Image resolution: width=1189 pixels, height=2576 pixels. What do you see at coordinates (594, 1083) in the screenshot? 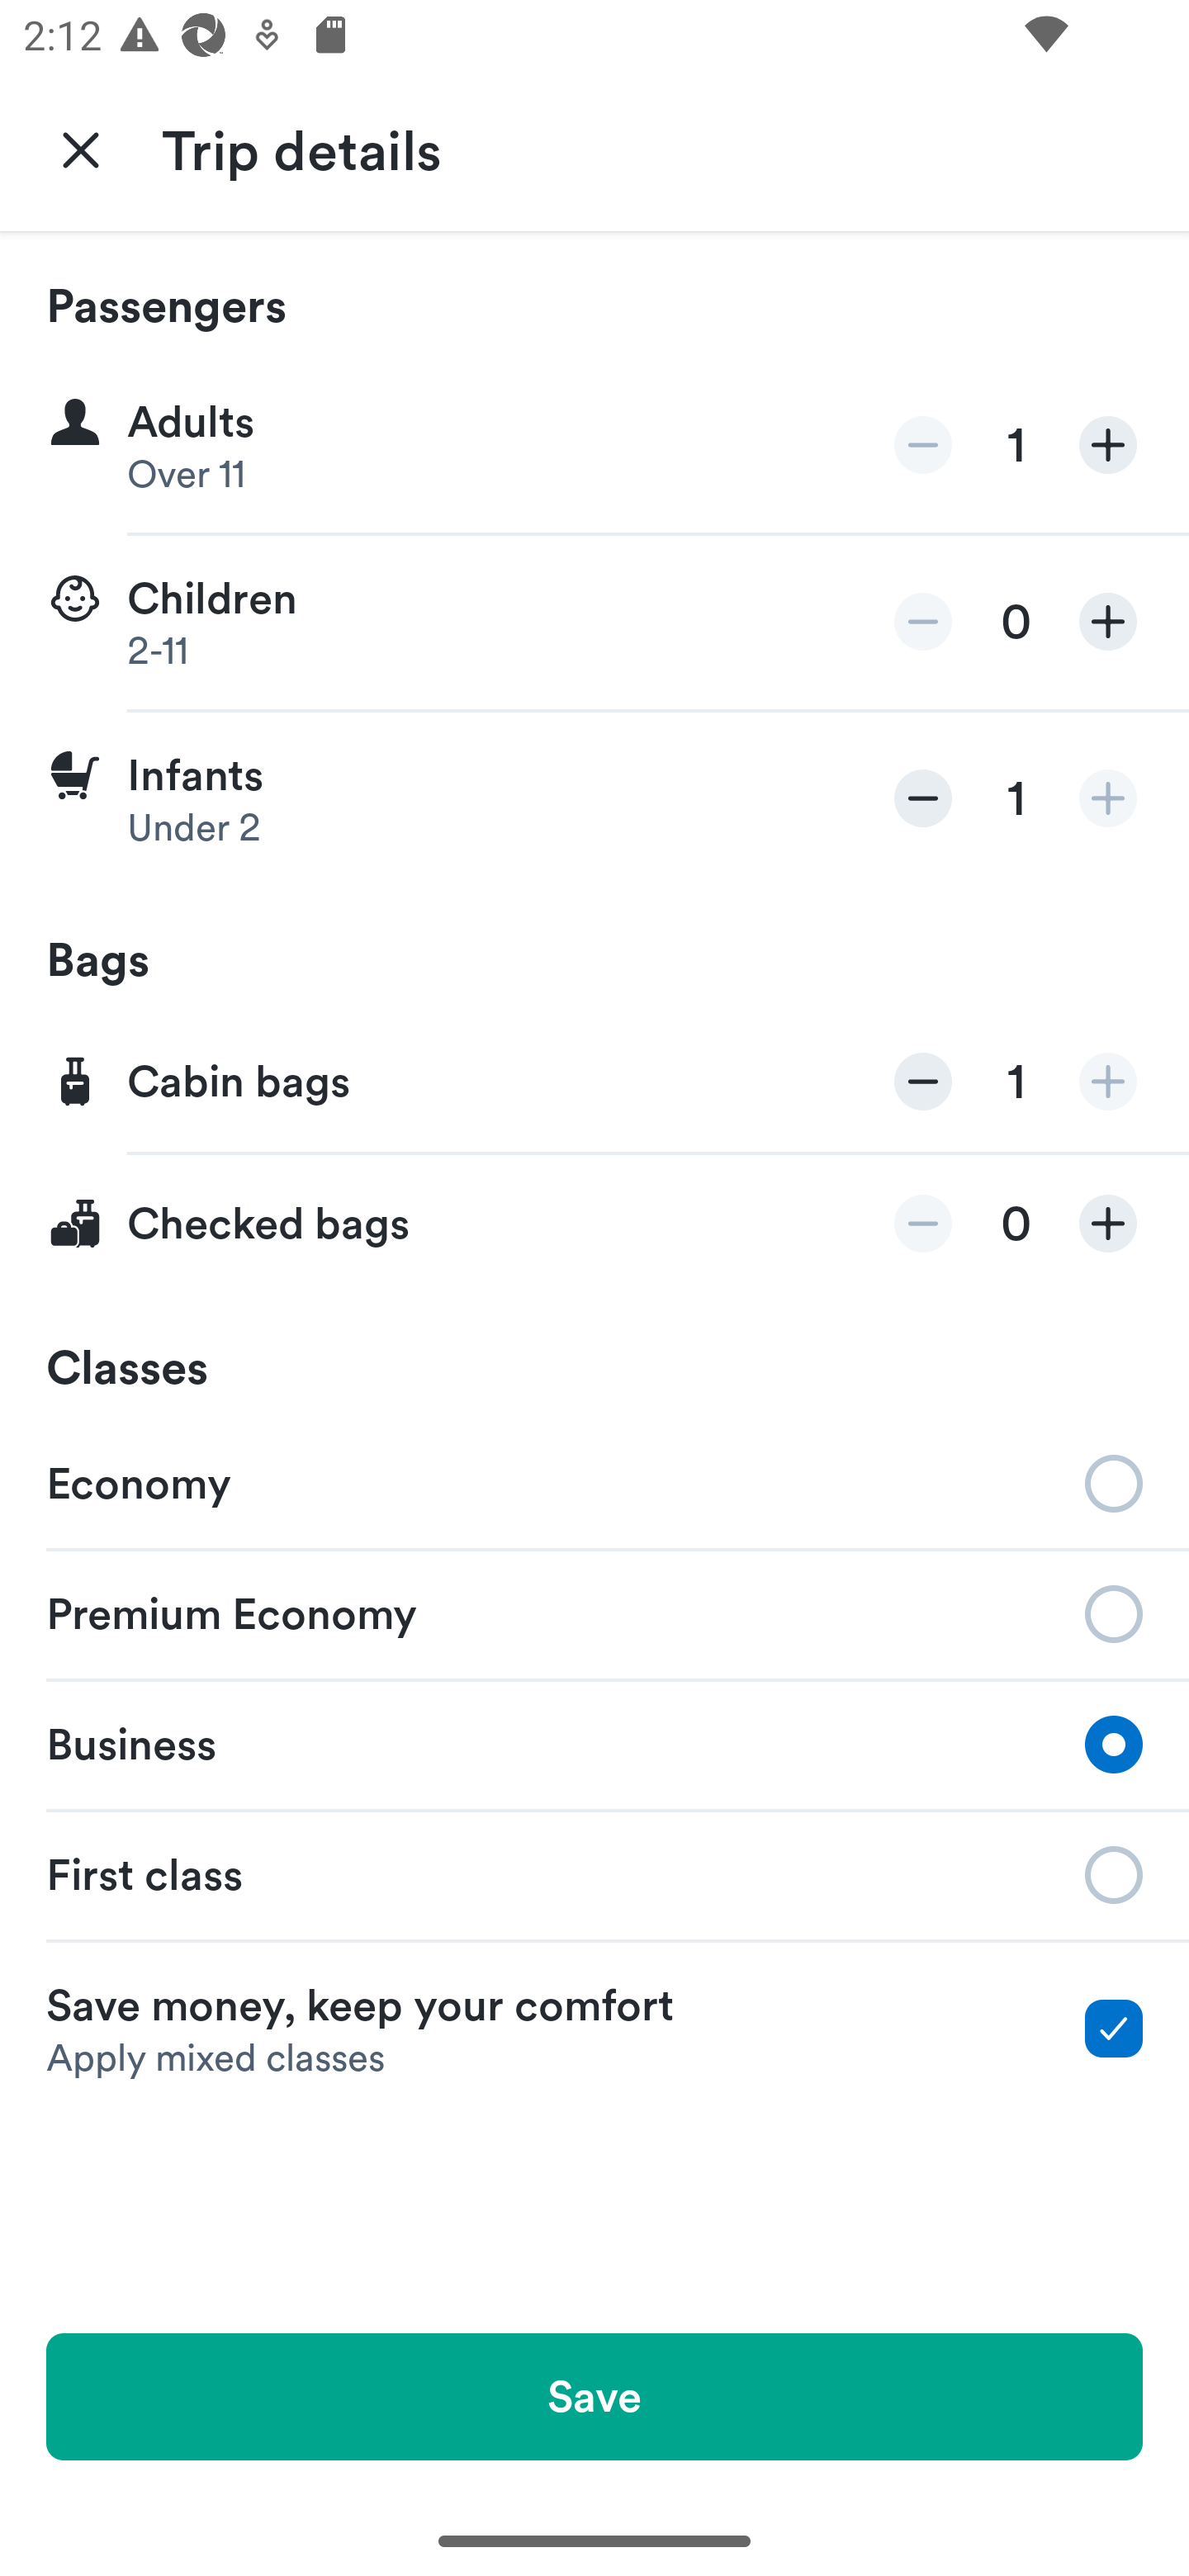
I see `Remove 1 Add Cabin bags` at bounding box center [594, 1083].